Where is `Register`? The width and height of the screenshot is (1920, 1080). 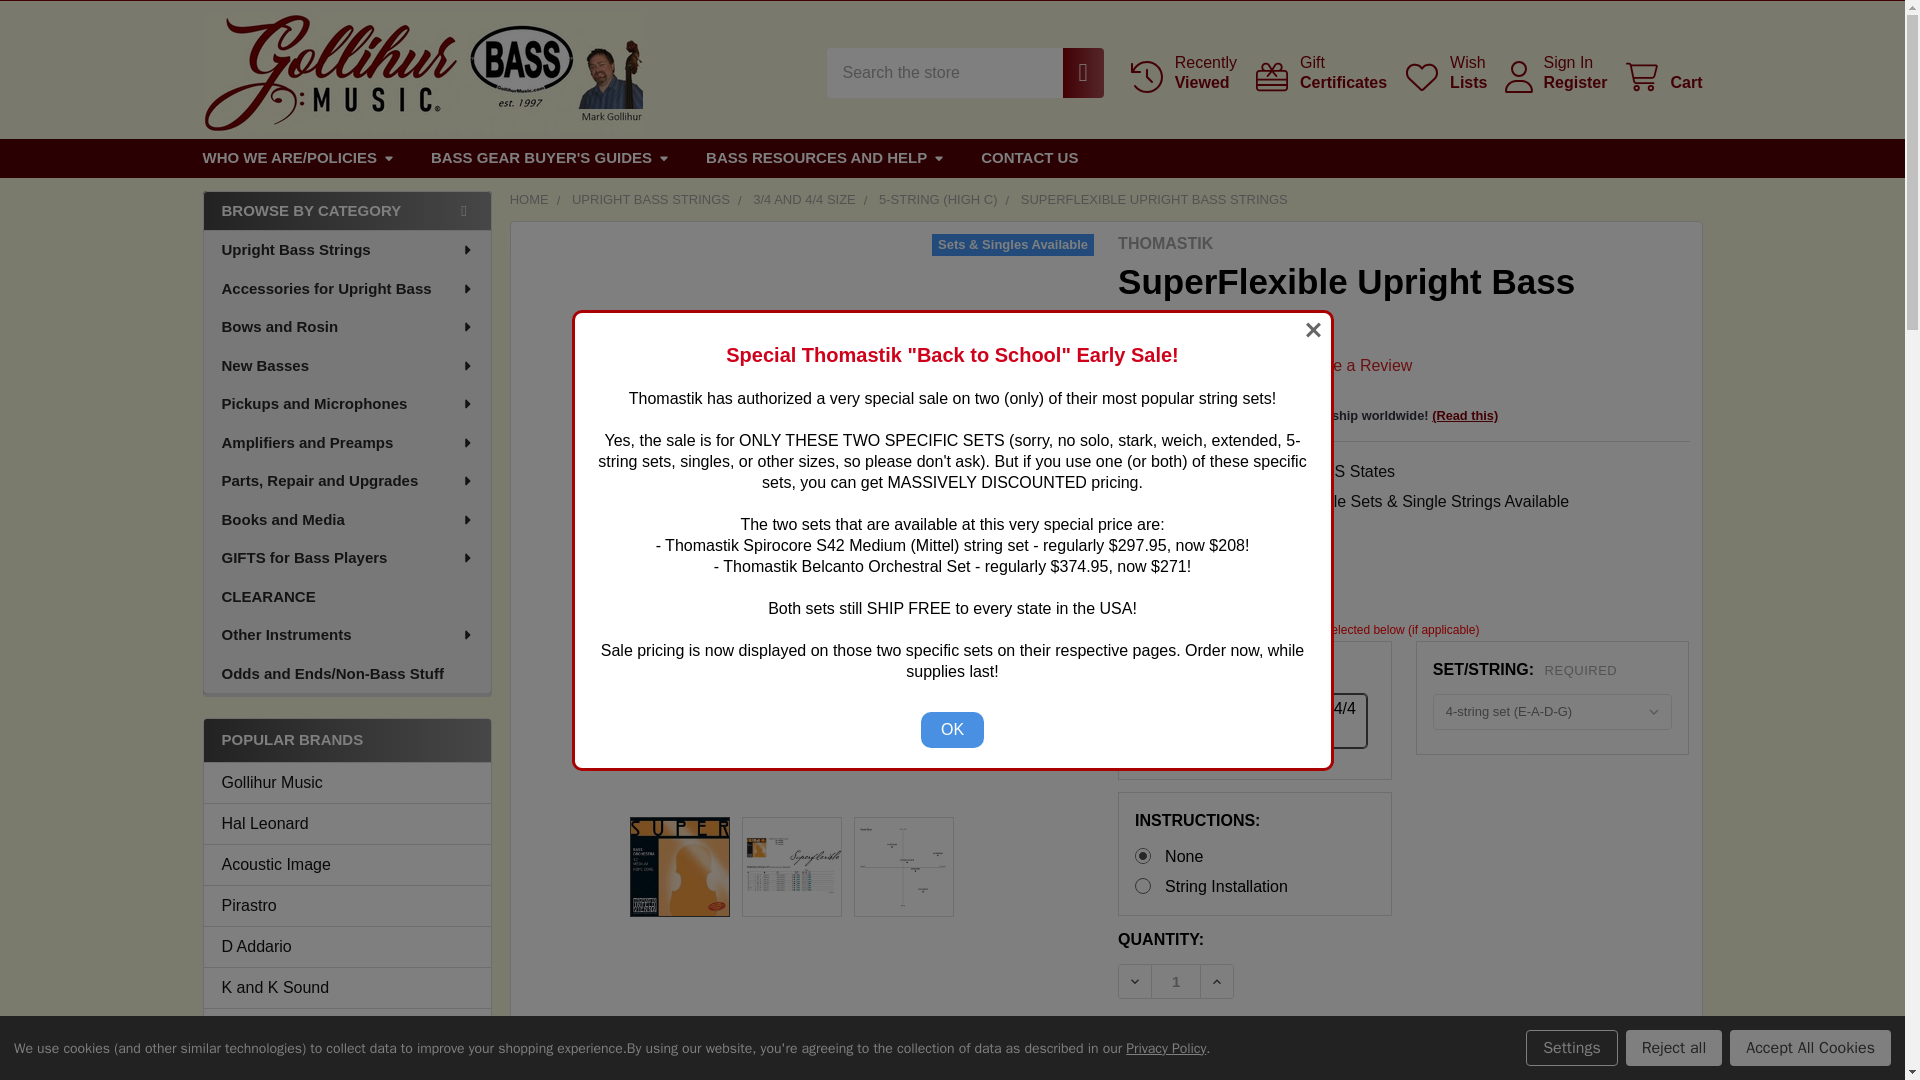
Register is located at coordinates (1575, 82).